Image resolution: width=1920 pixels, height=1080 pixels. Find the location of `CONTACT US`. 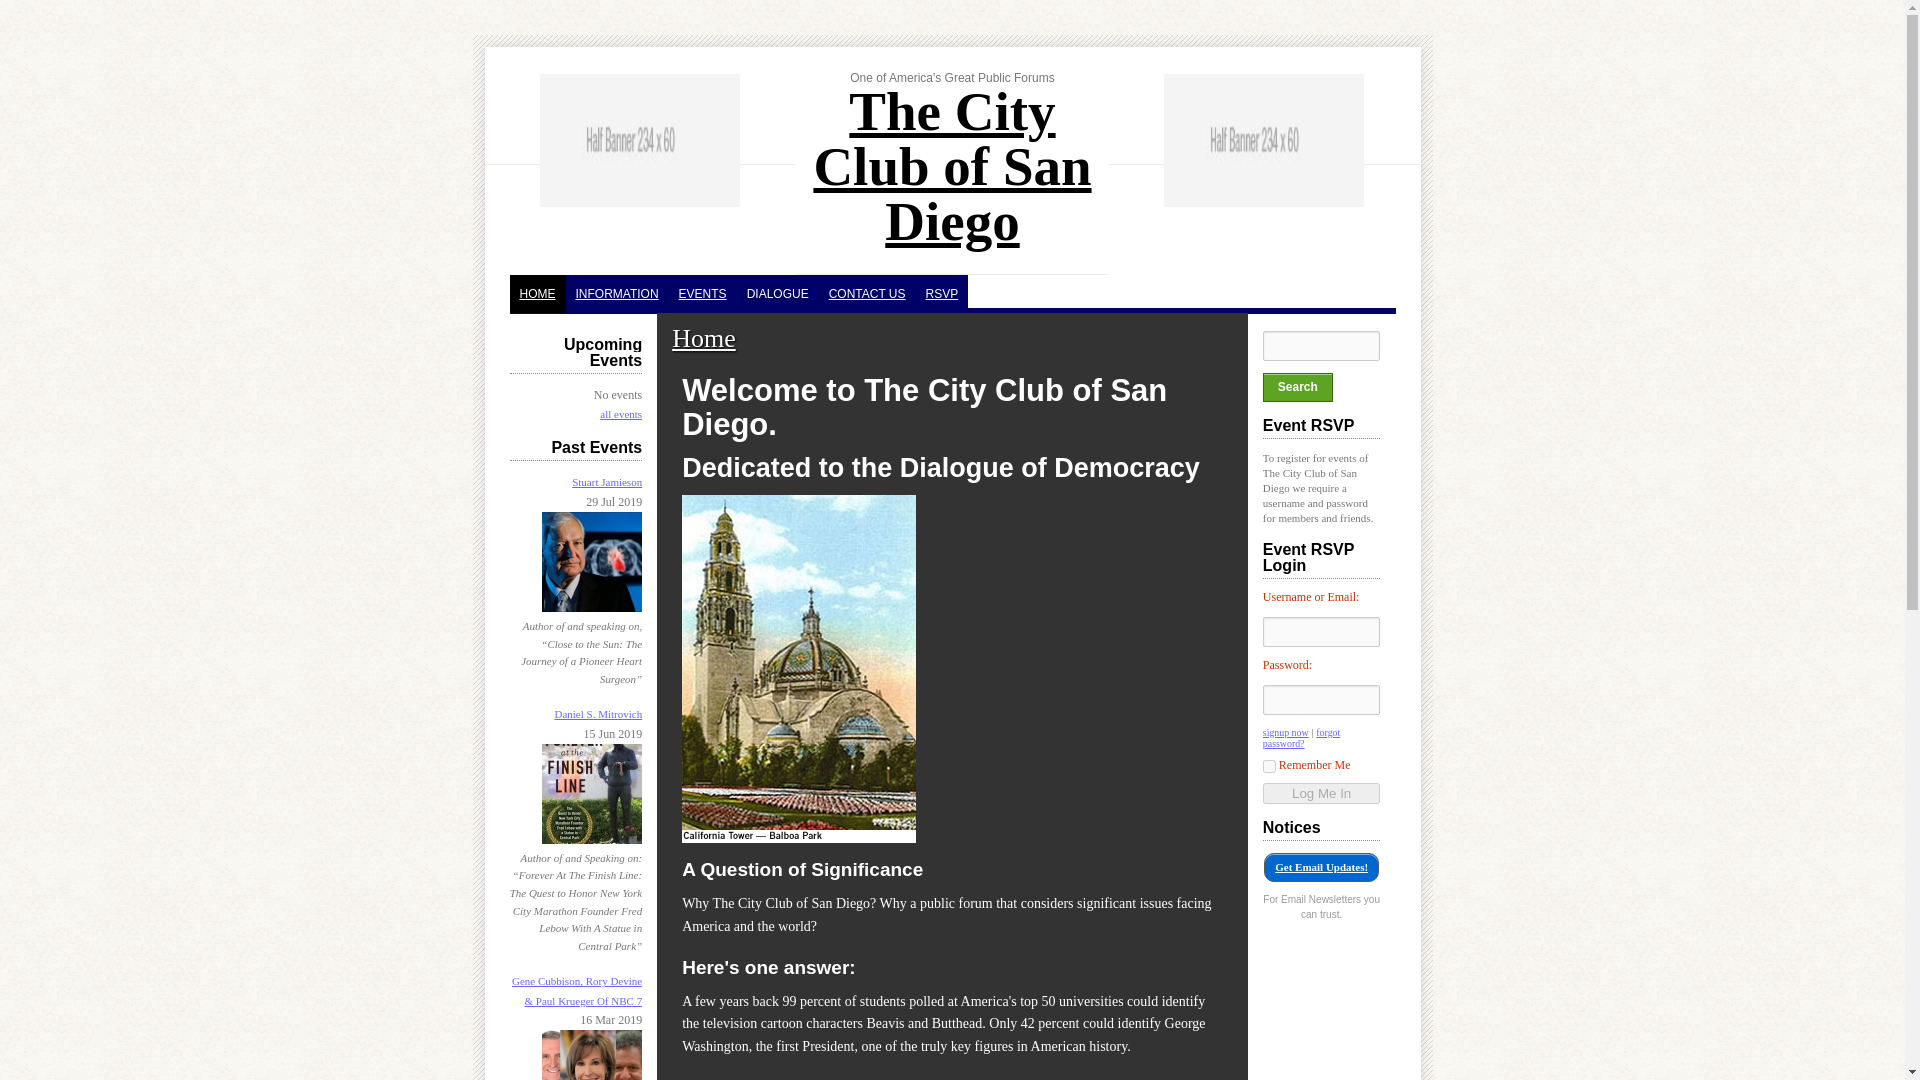

CONTACT US is located at coordinates (867, 294).